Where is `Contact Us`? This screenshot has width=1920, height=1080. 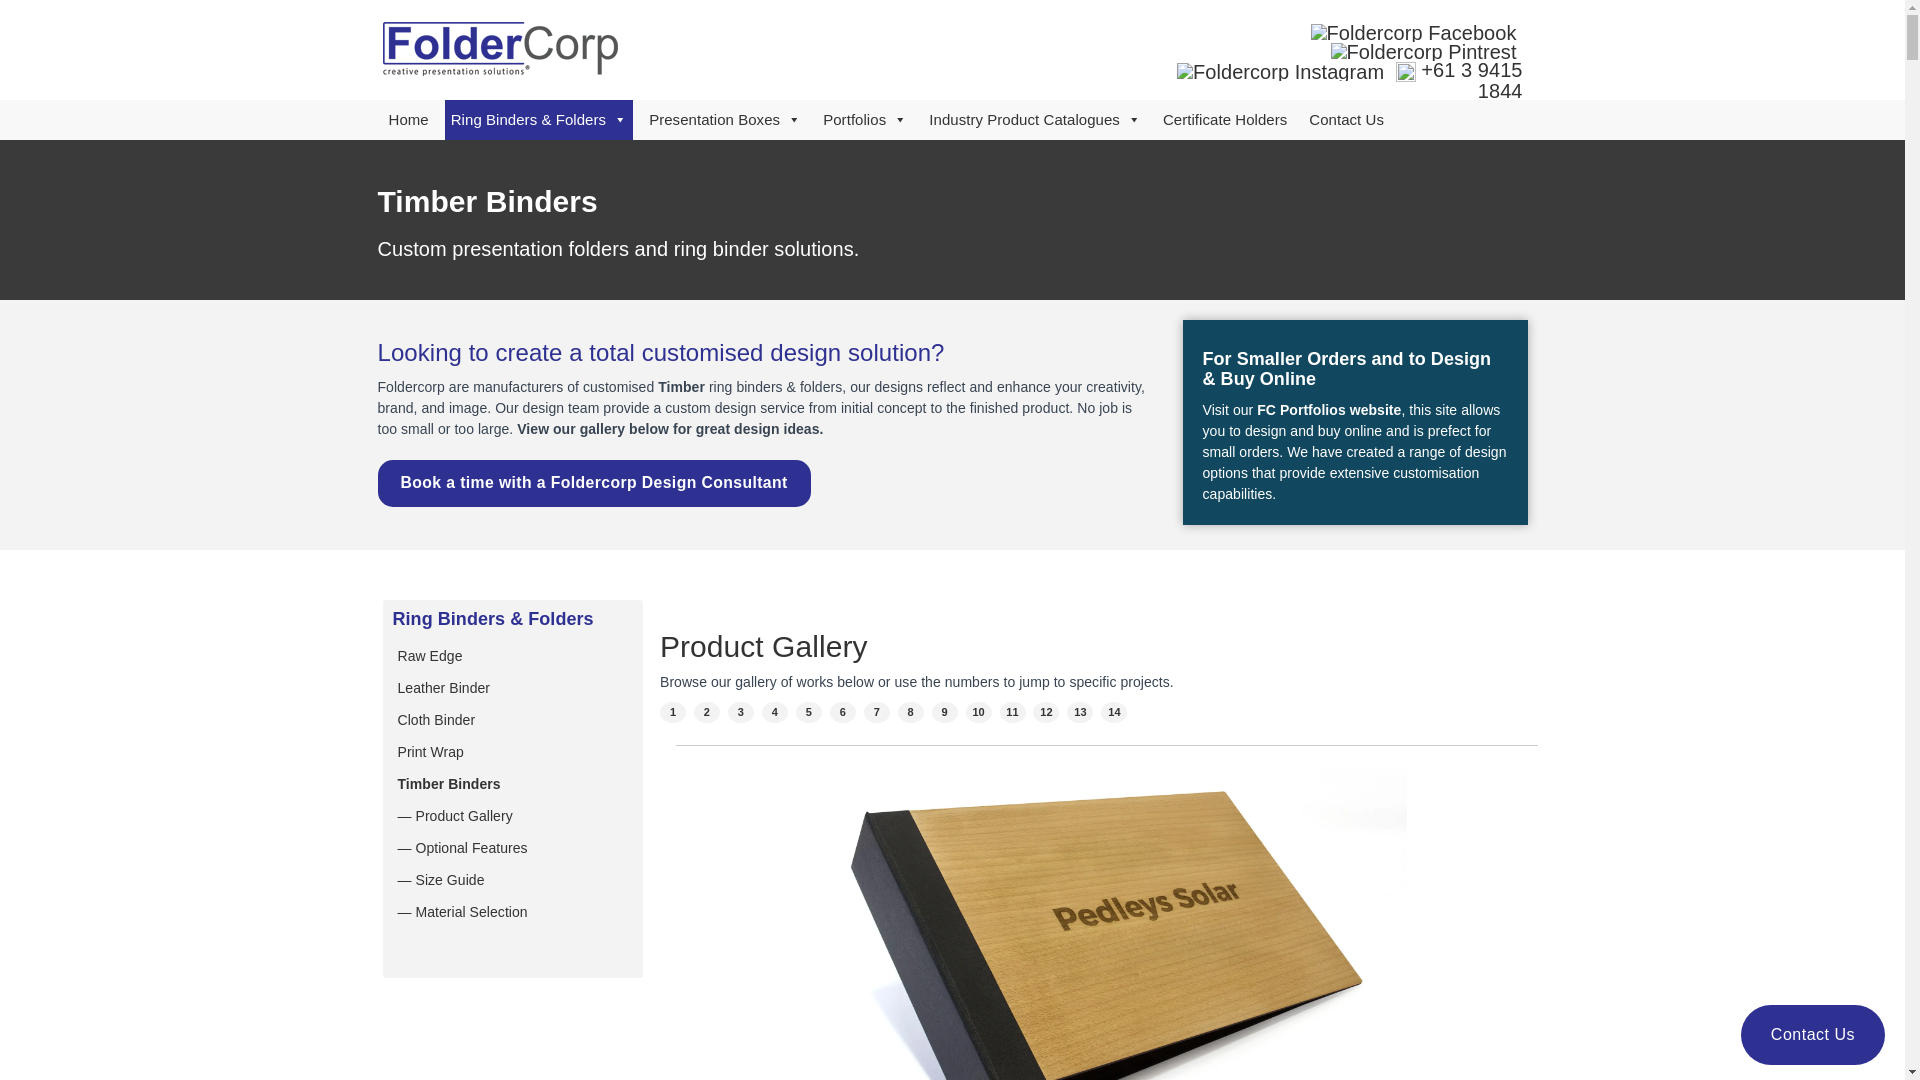 Contact Us is located at coordinates (1813, 1035).